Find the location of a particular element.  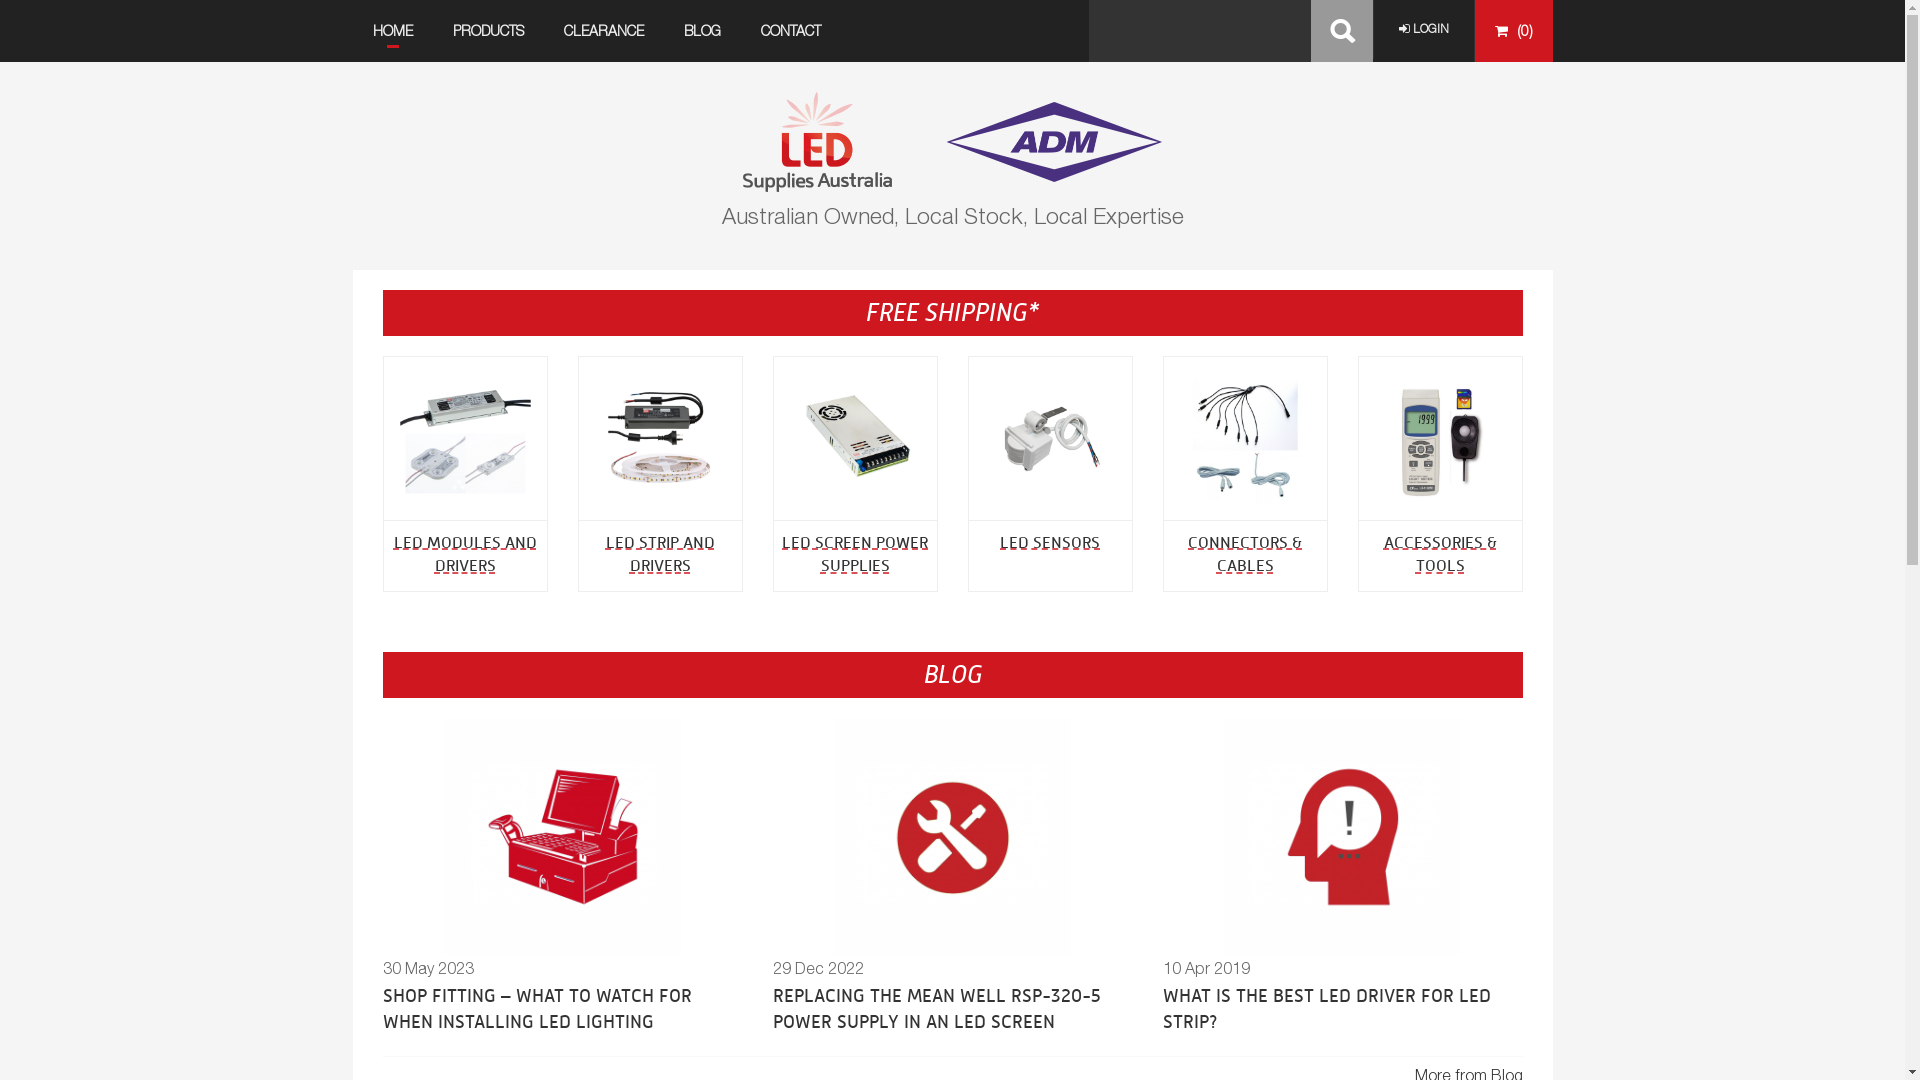

Skip to main content is located at coordinates (73, 0).